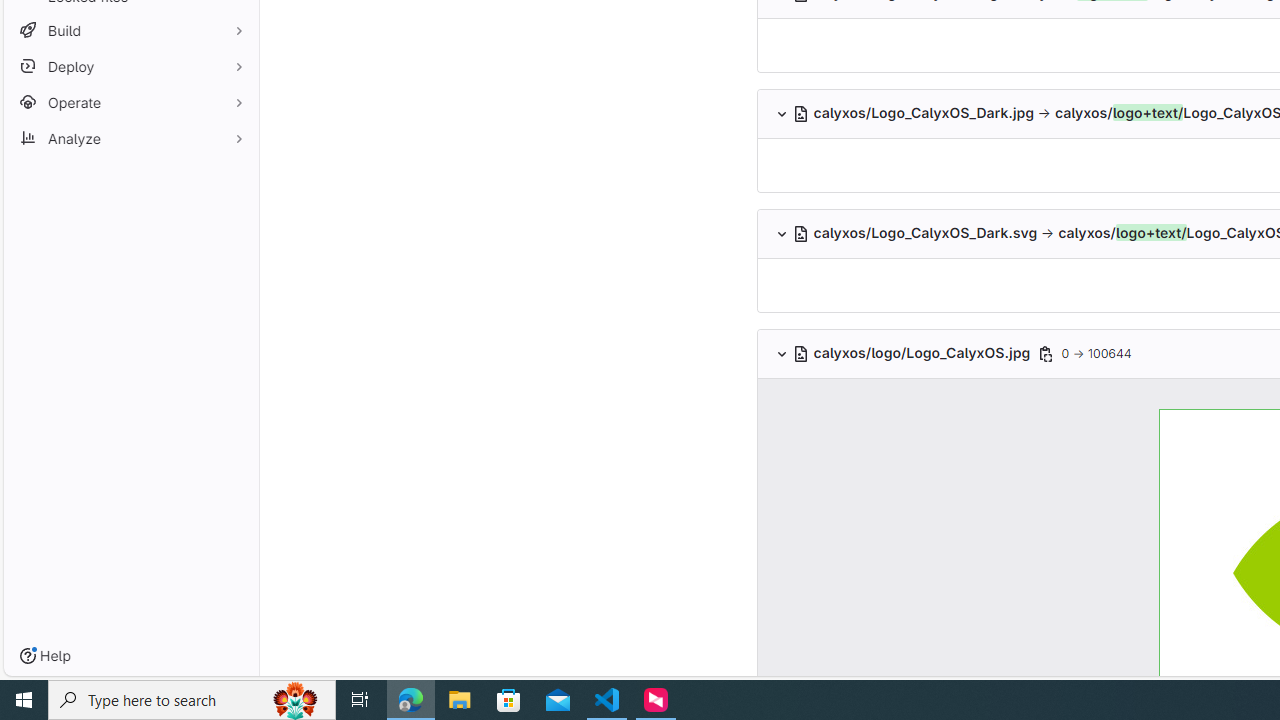 This screenshot has height=720, width=1280. Describe the element at coordinates (130, 102) in the screenshot. I see `Operate` at that location.